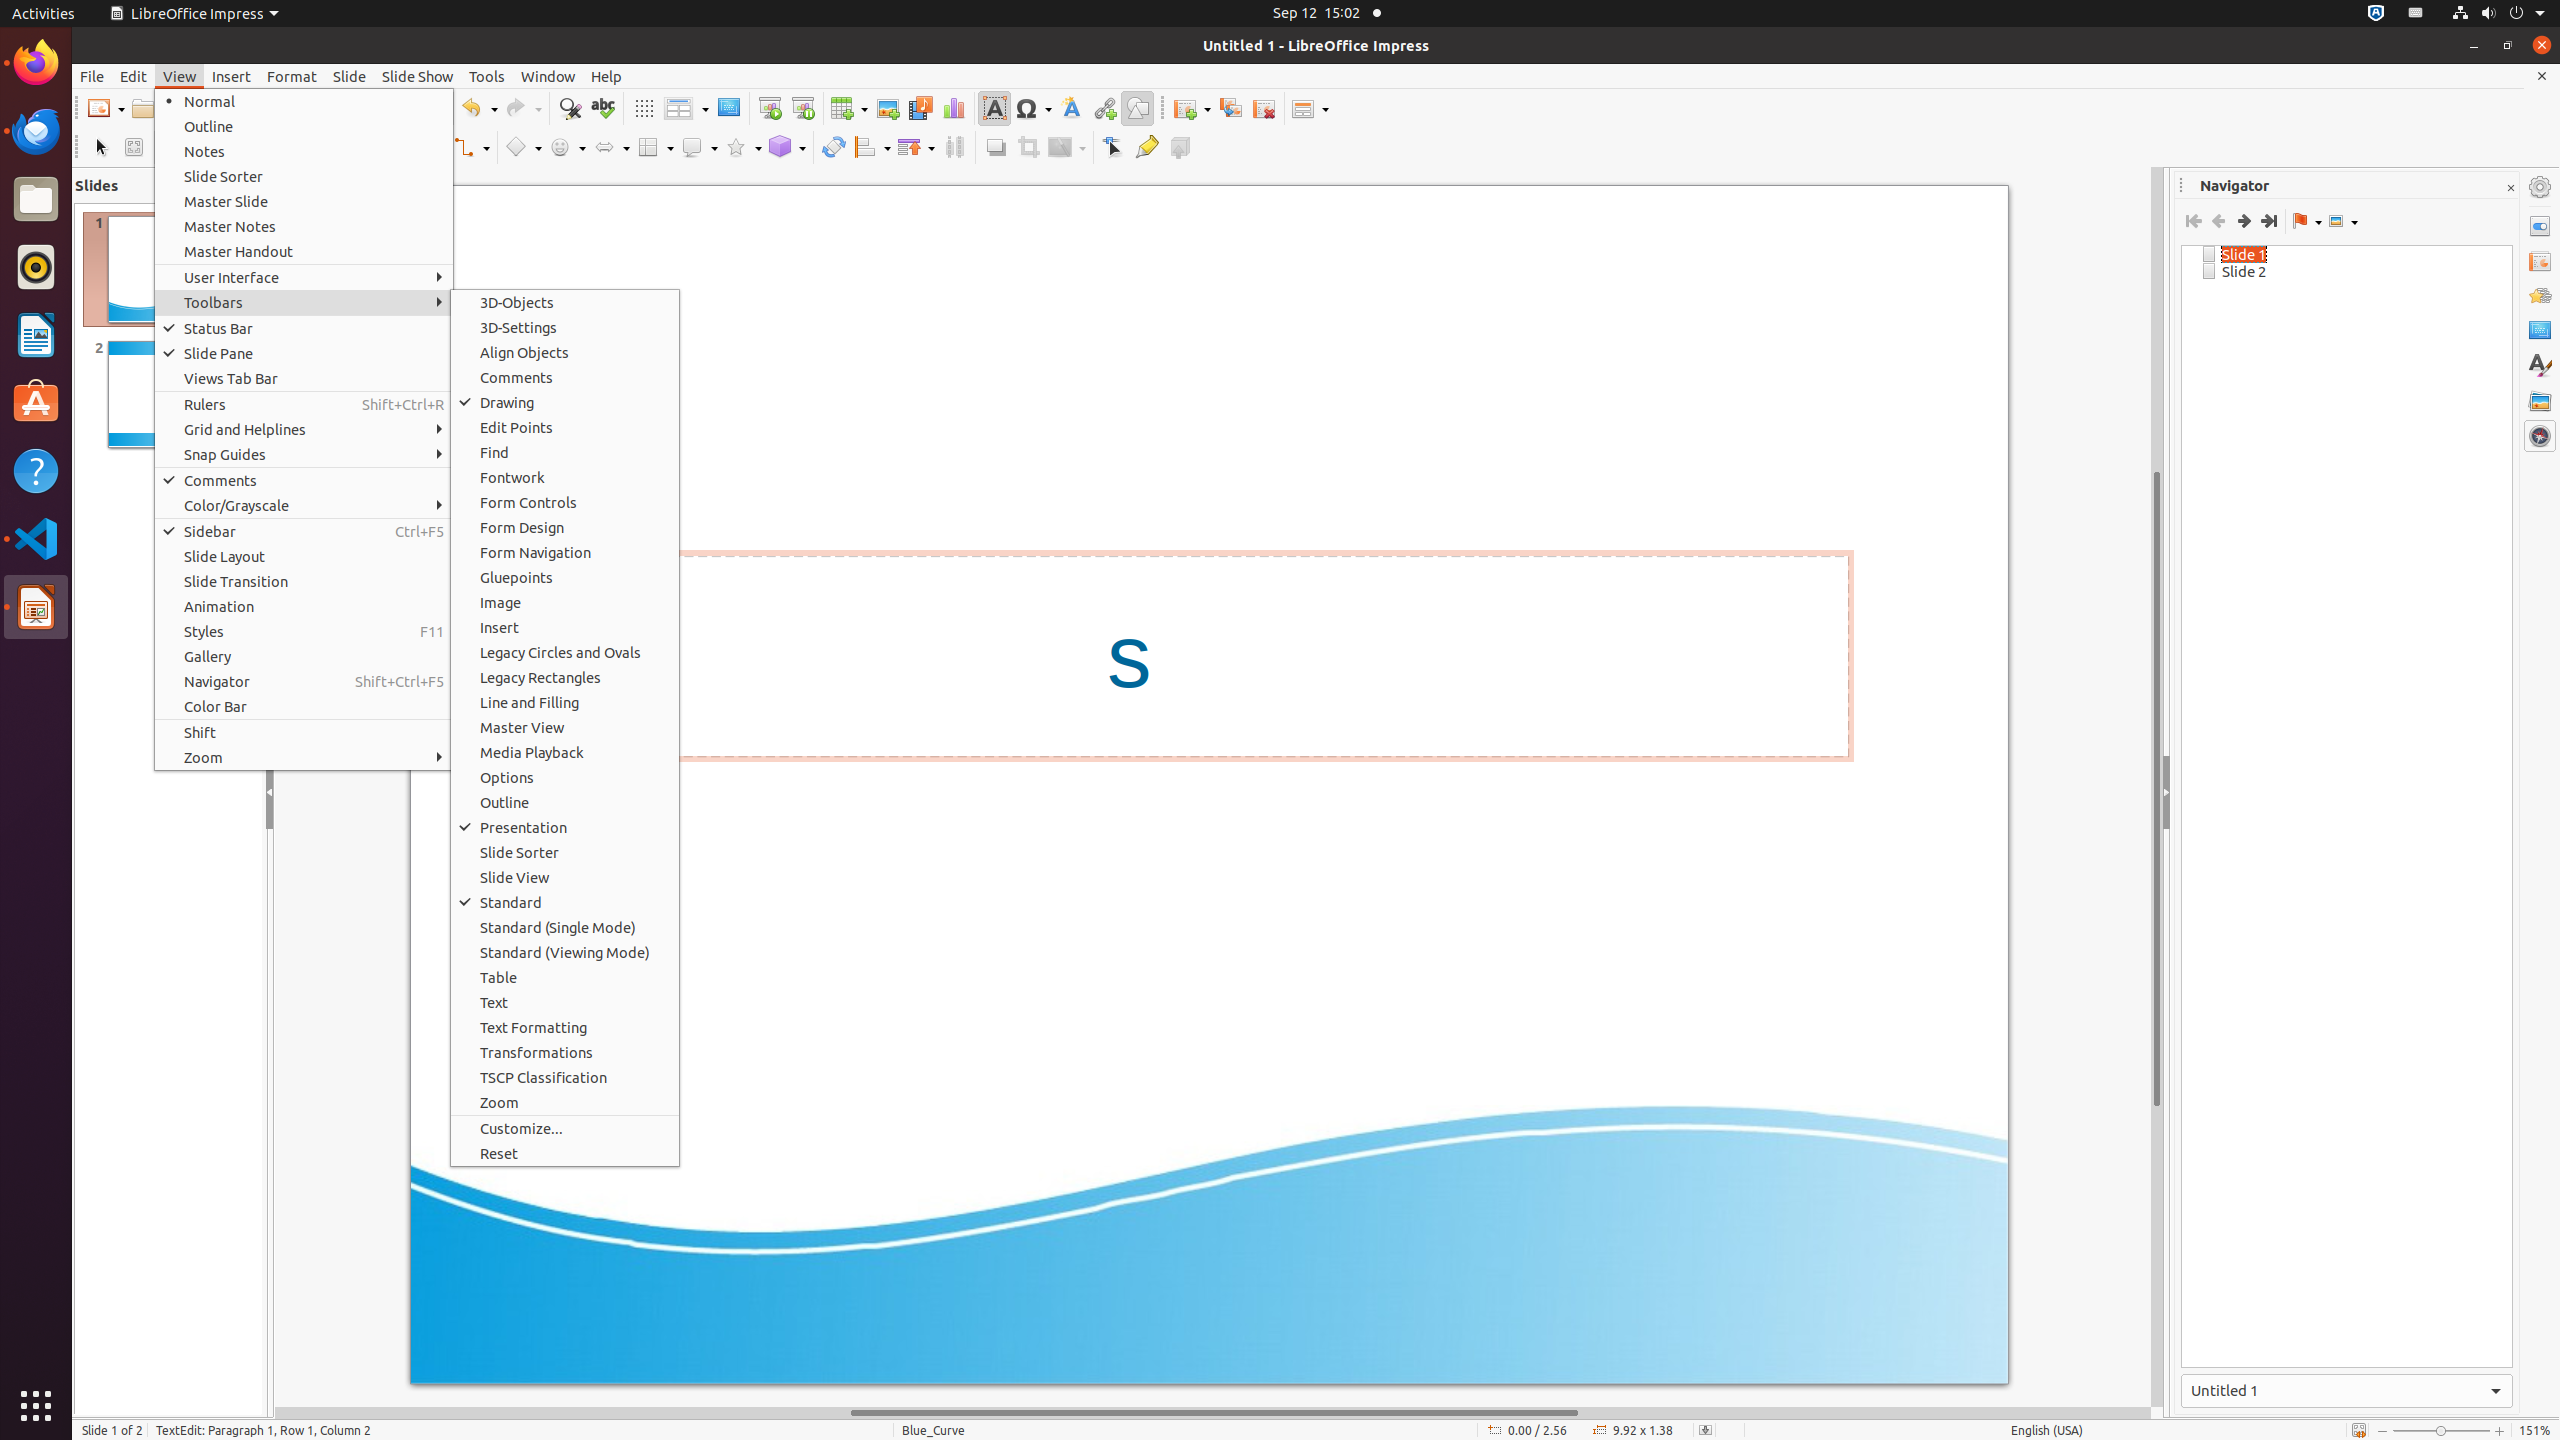 The width and height of the screenshot is (2560, 1440). What do you see at coordinates (304, 758) in the screenshot?
I see `Zoom` at bounding box center [304, 758].